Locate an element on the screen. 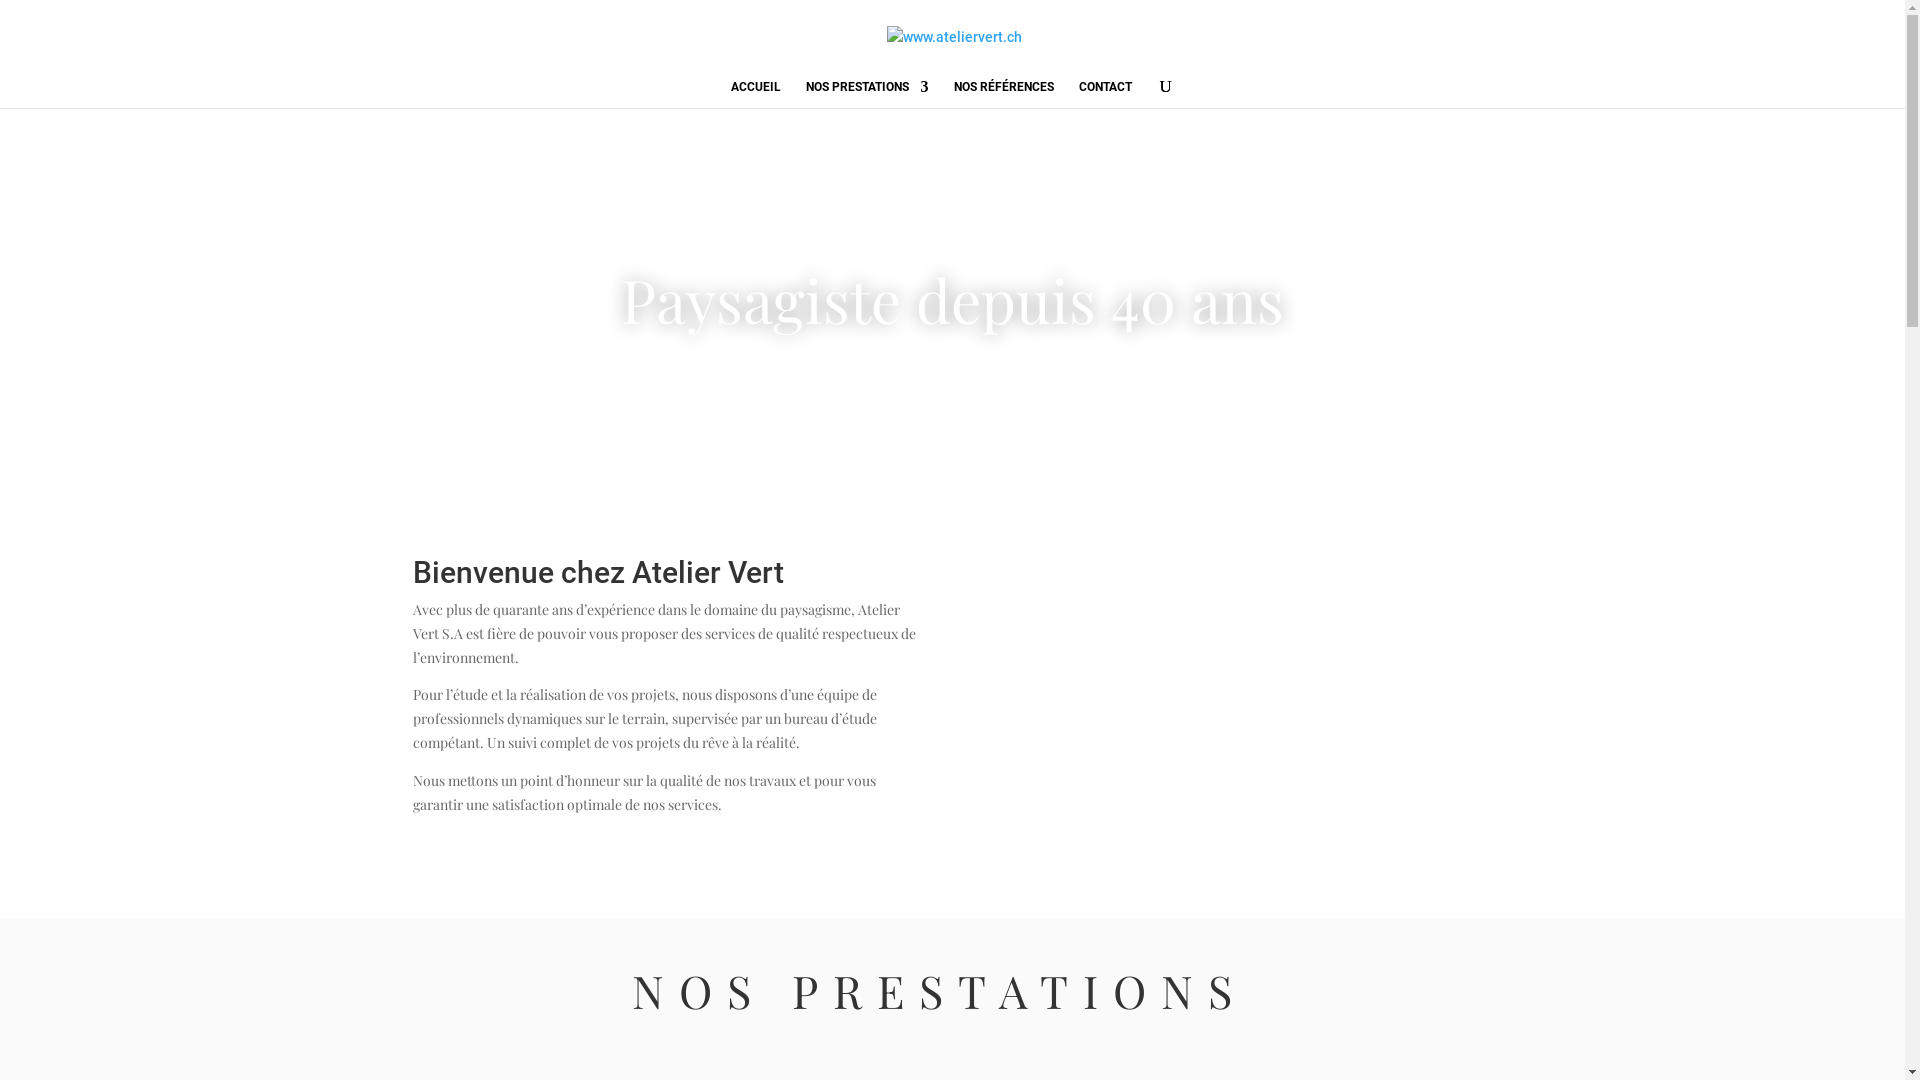 The height and width of the screenshot is (1080, 1920). ACCUEIL is located at coordinates (755, 94).